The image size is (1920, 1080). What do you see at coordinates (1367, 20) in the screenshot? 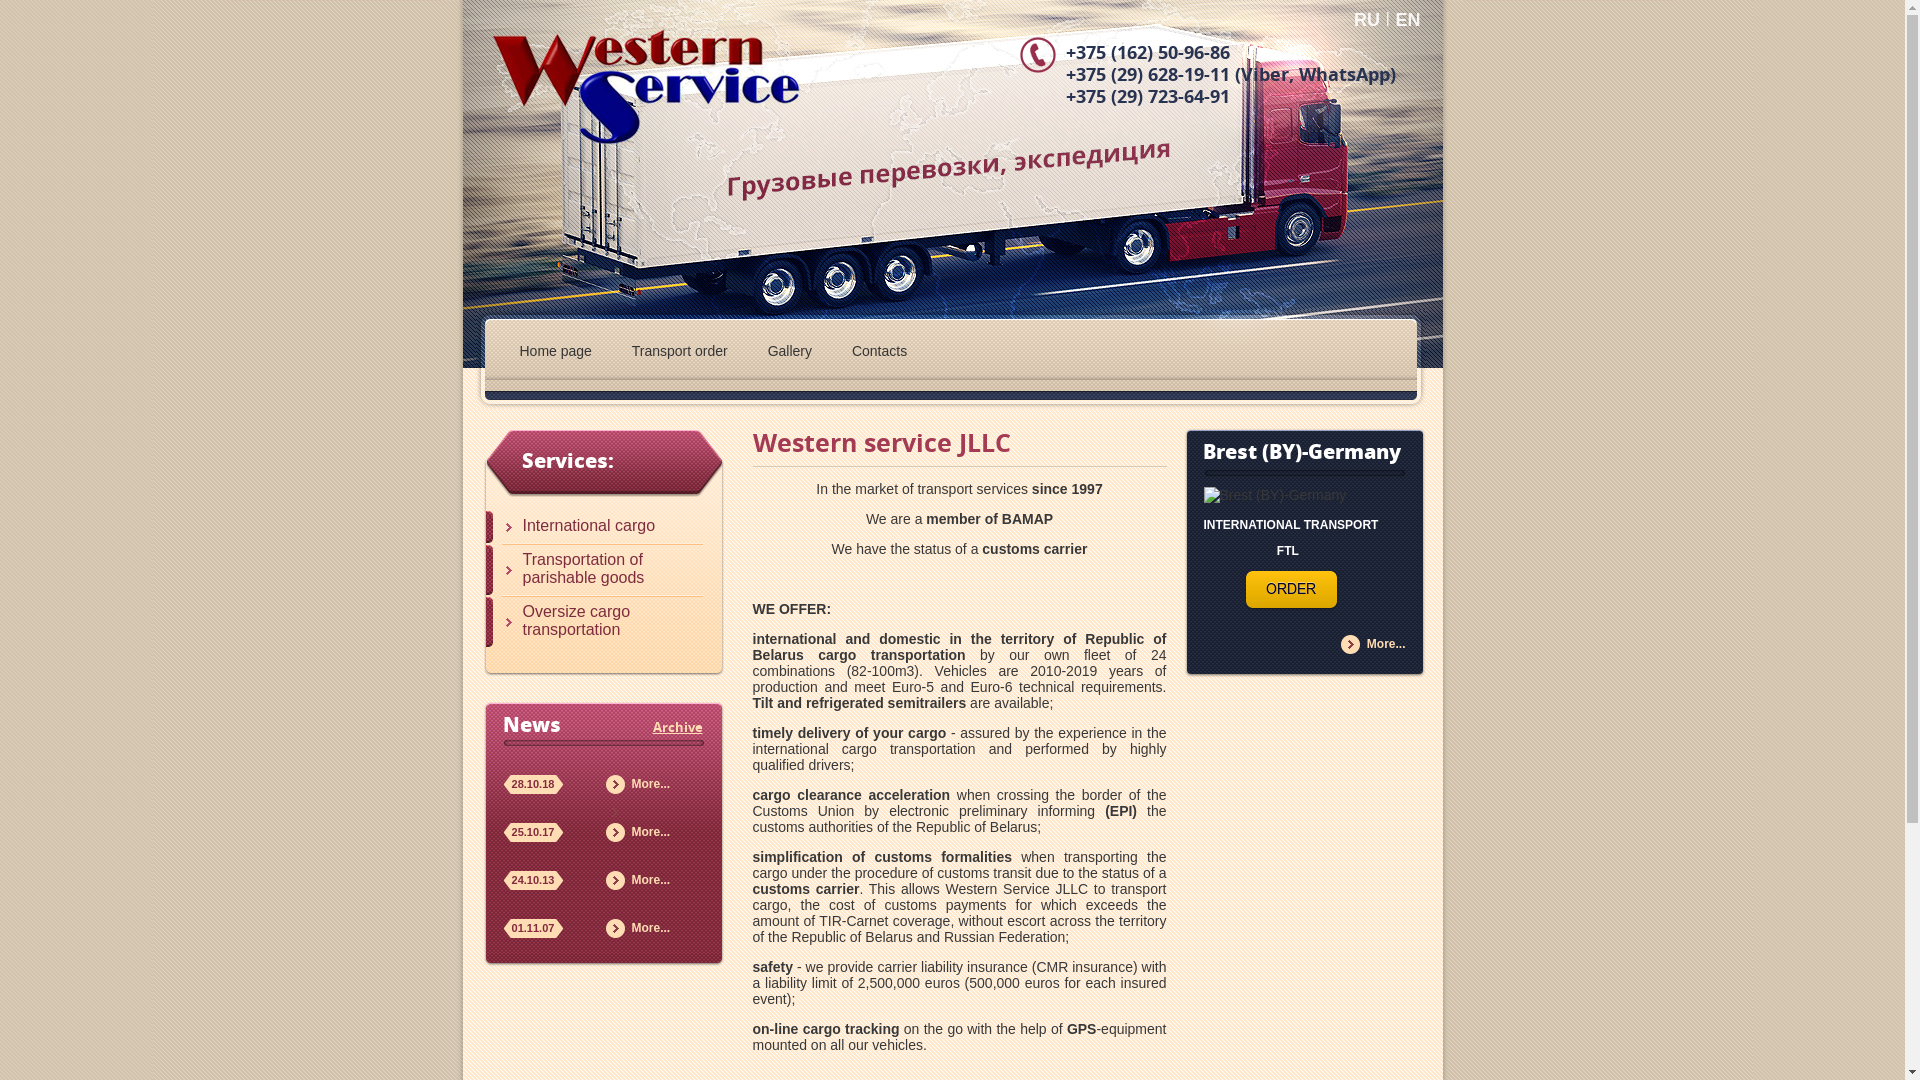
I see `RU` at bounding box center [1367, 20].